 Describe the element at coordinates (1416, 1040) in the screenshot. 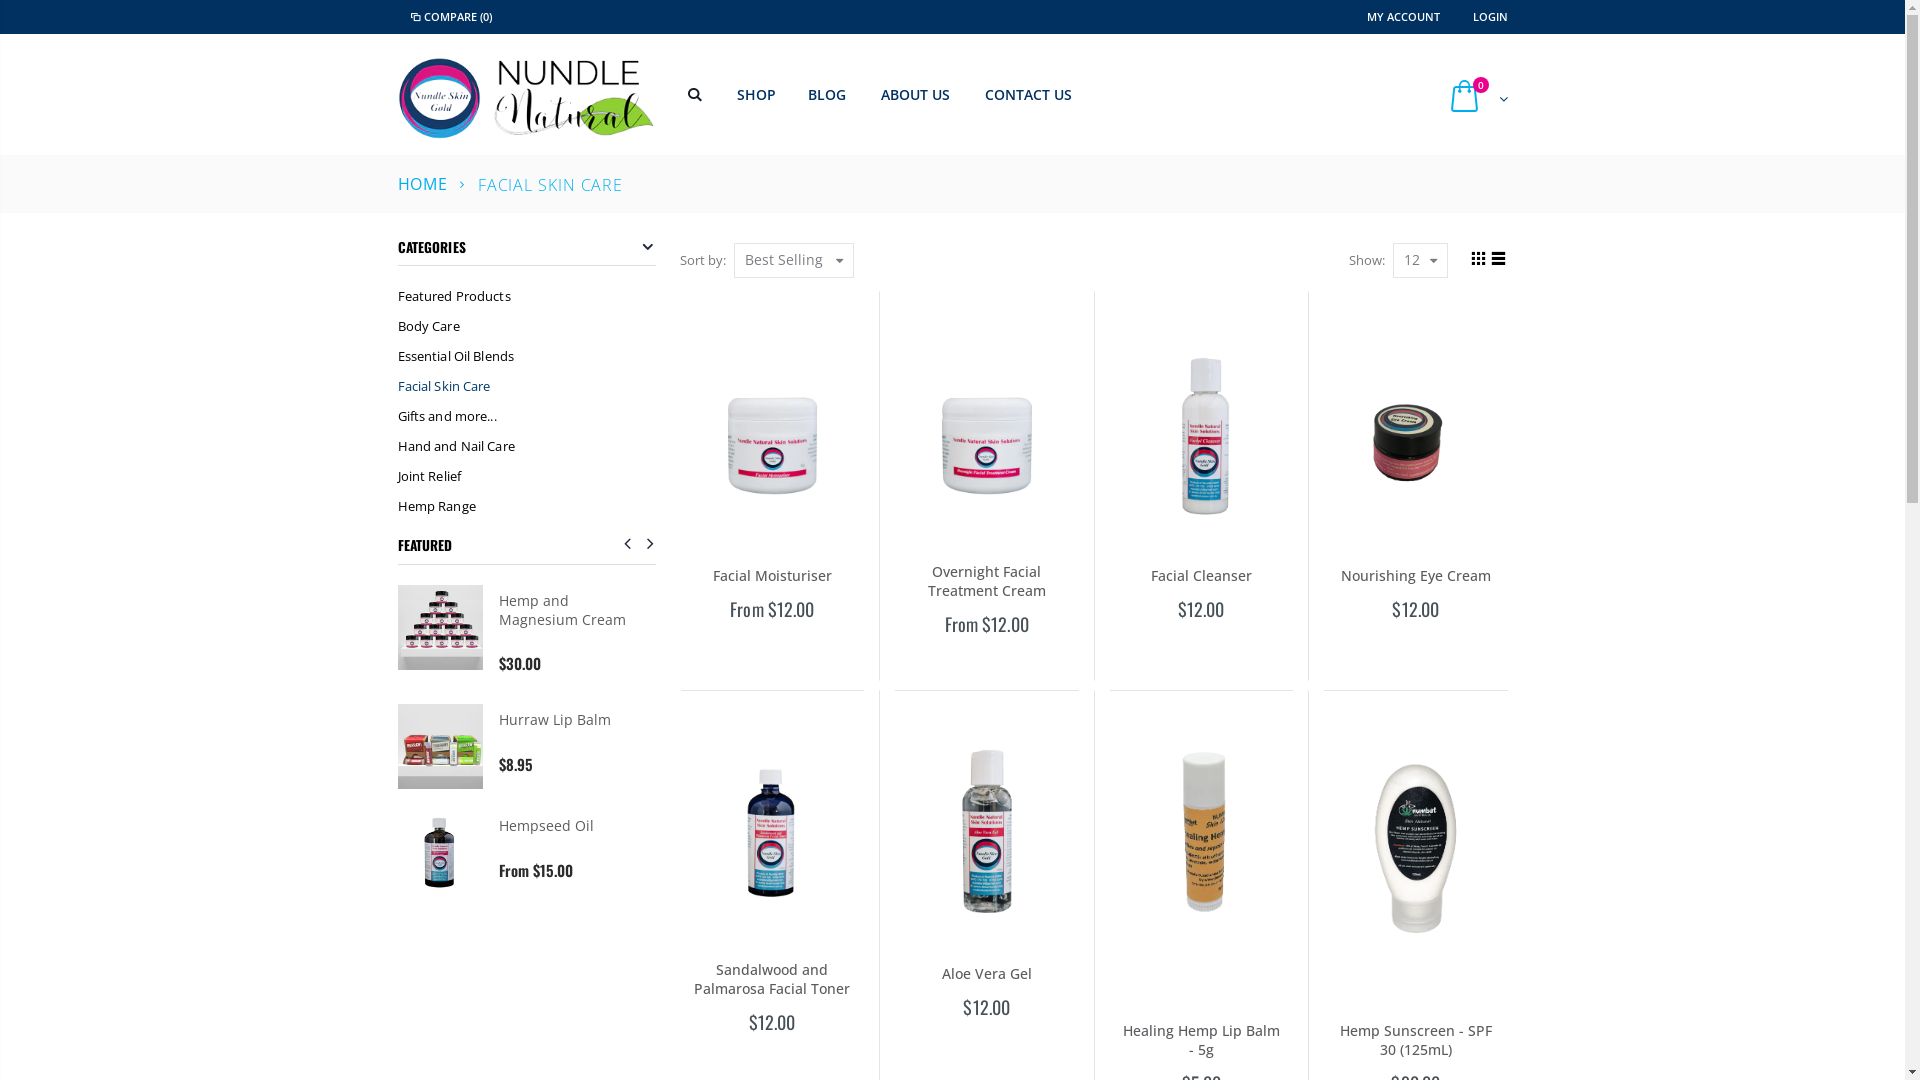

I see `Hemp Sunscreen - SPF 30 (125mL)` at that location.